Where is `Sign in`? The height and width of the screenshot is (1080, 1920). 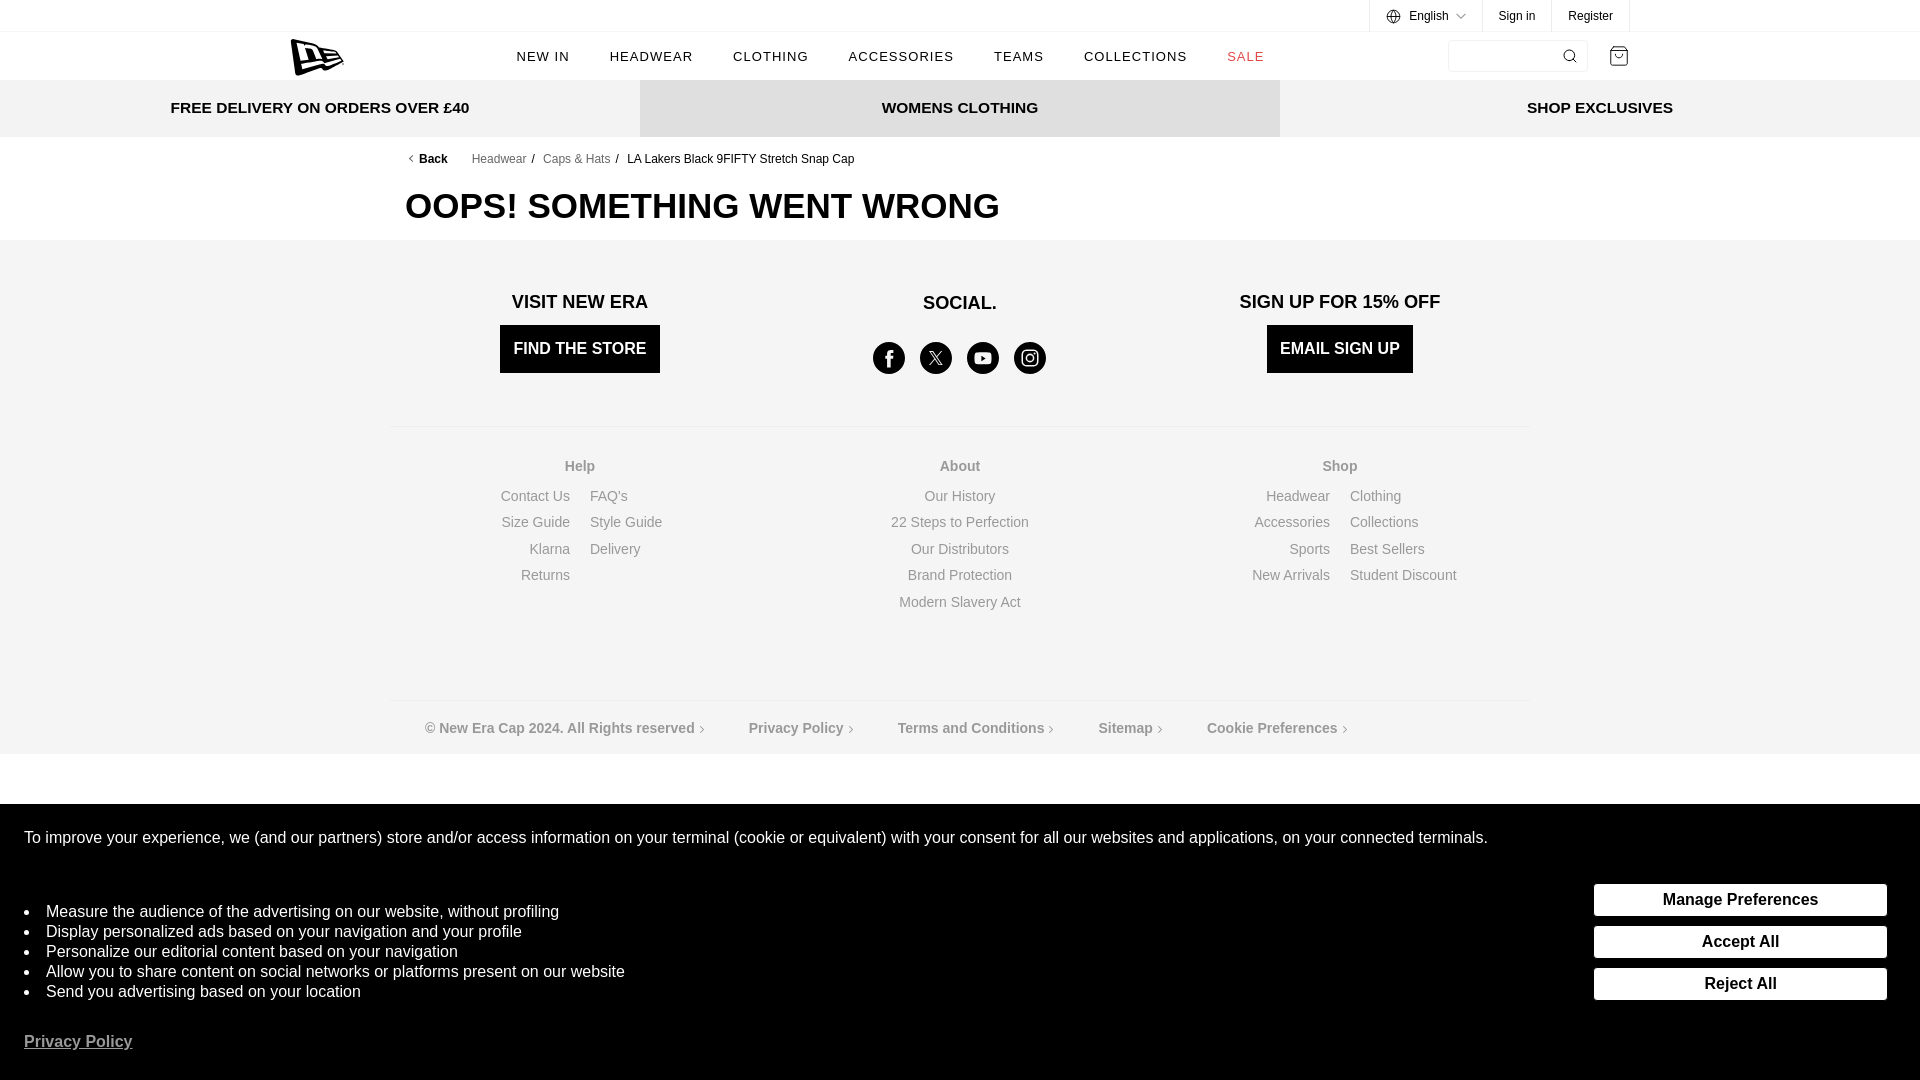 Sign in is located at coordinates (1518, 16).